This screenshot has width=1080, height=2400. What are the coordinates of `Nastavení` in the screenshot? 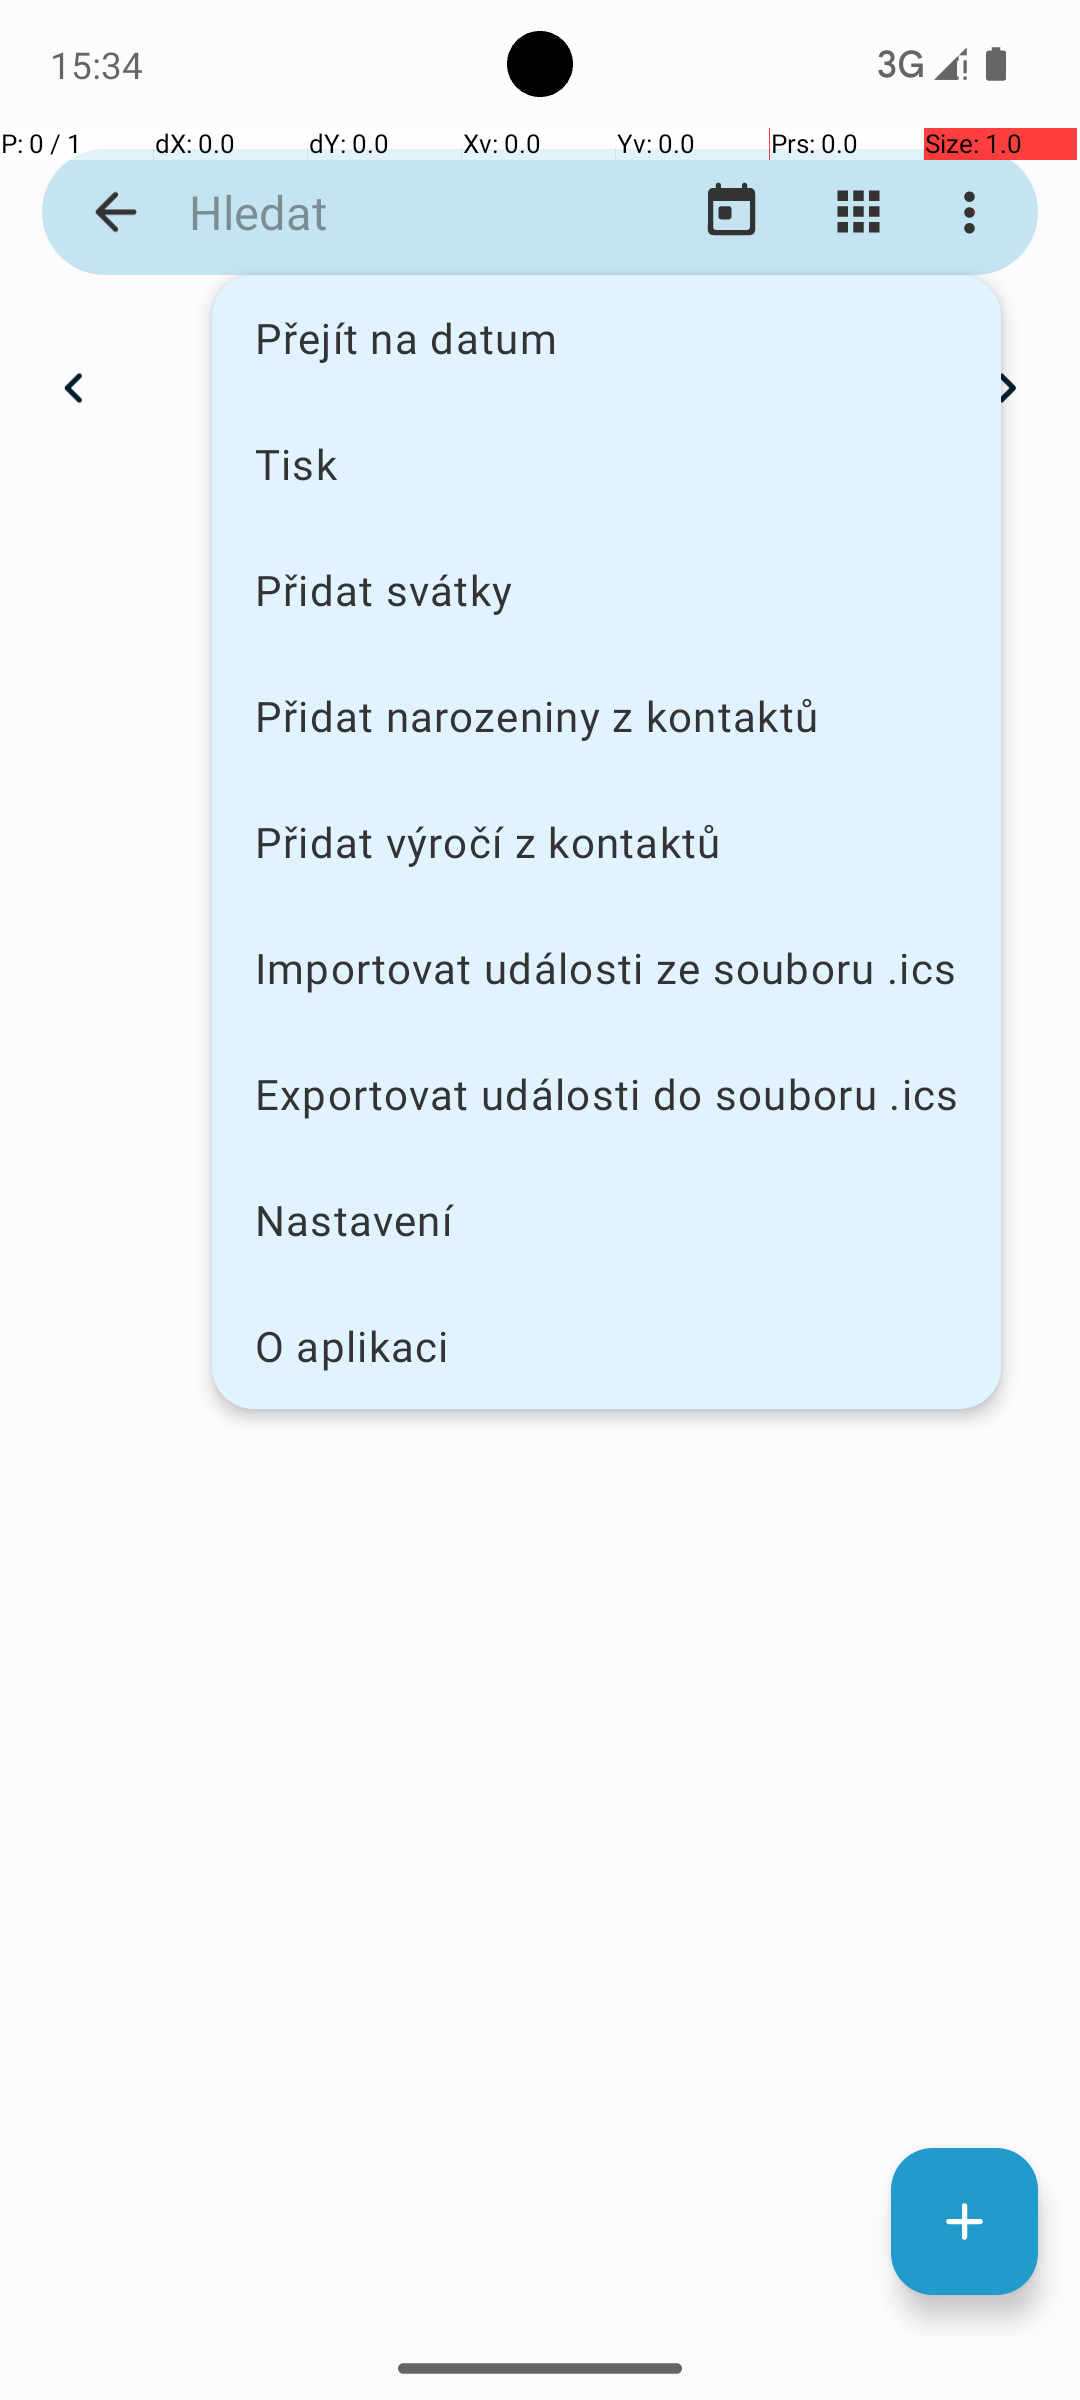 It's located at (606, 1220).